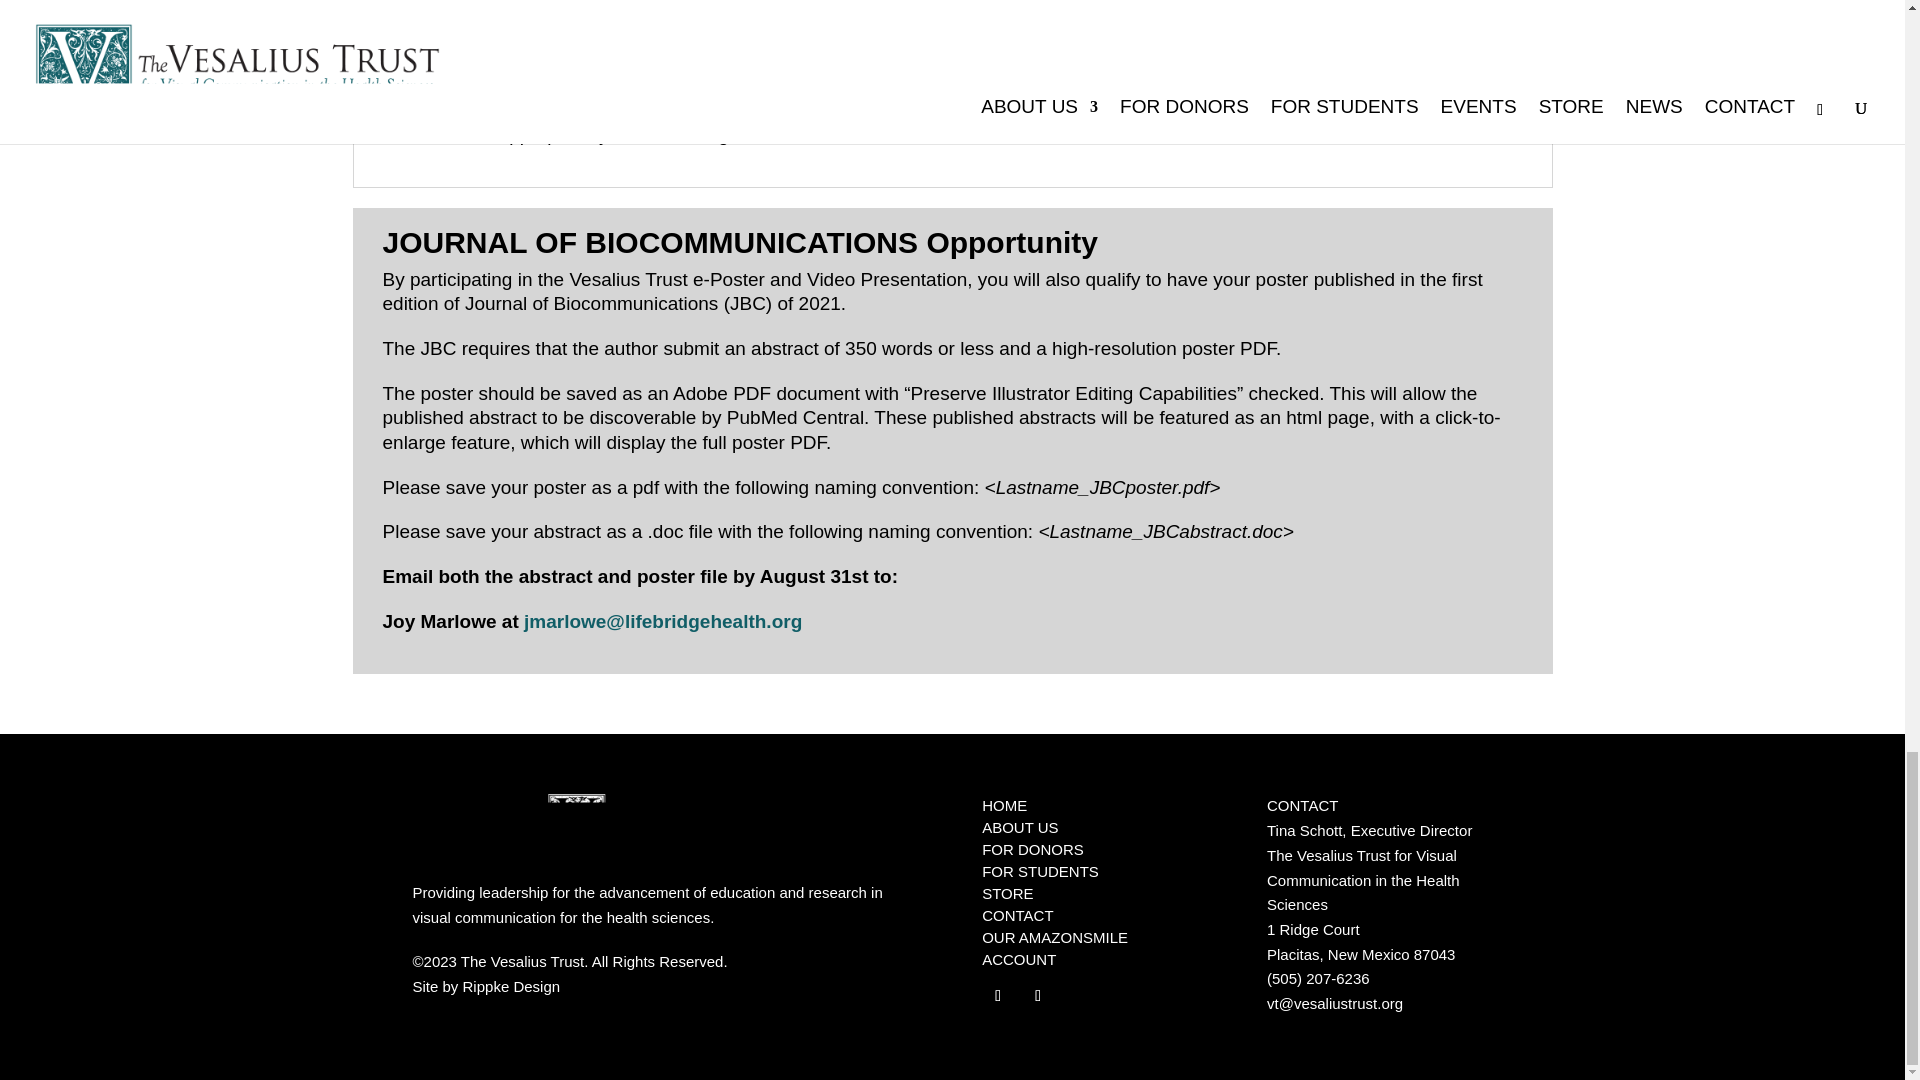 The width and height of the screenshot is (1920, 1080). What do you see at coordinates (997, 995) in the screenshot?
I see `Follow on Facebook` at bounding box center [997, 995].